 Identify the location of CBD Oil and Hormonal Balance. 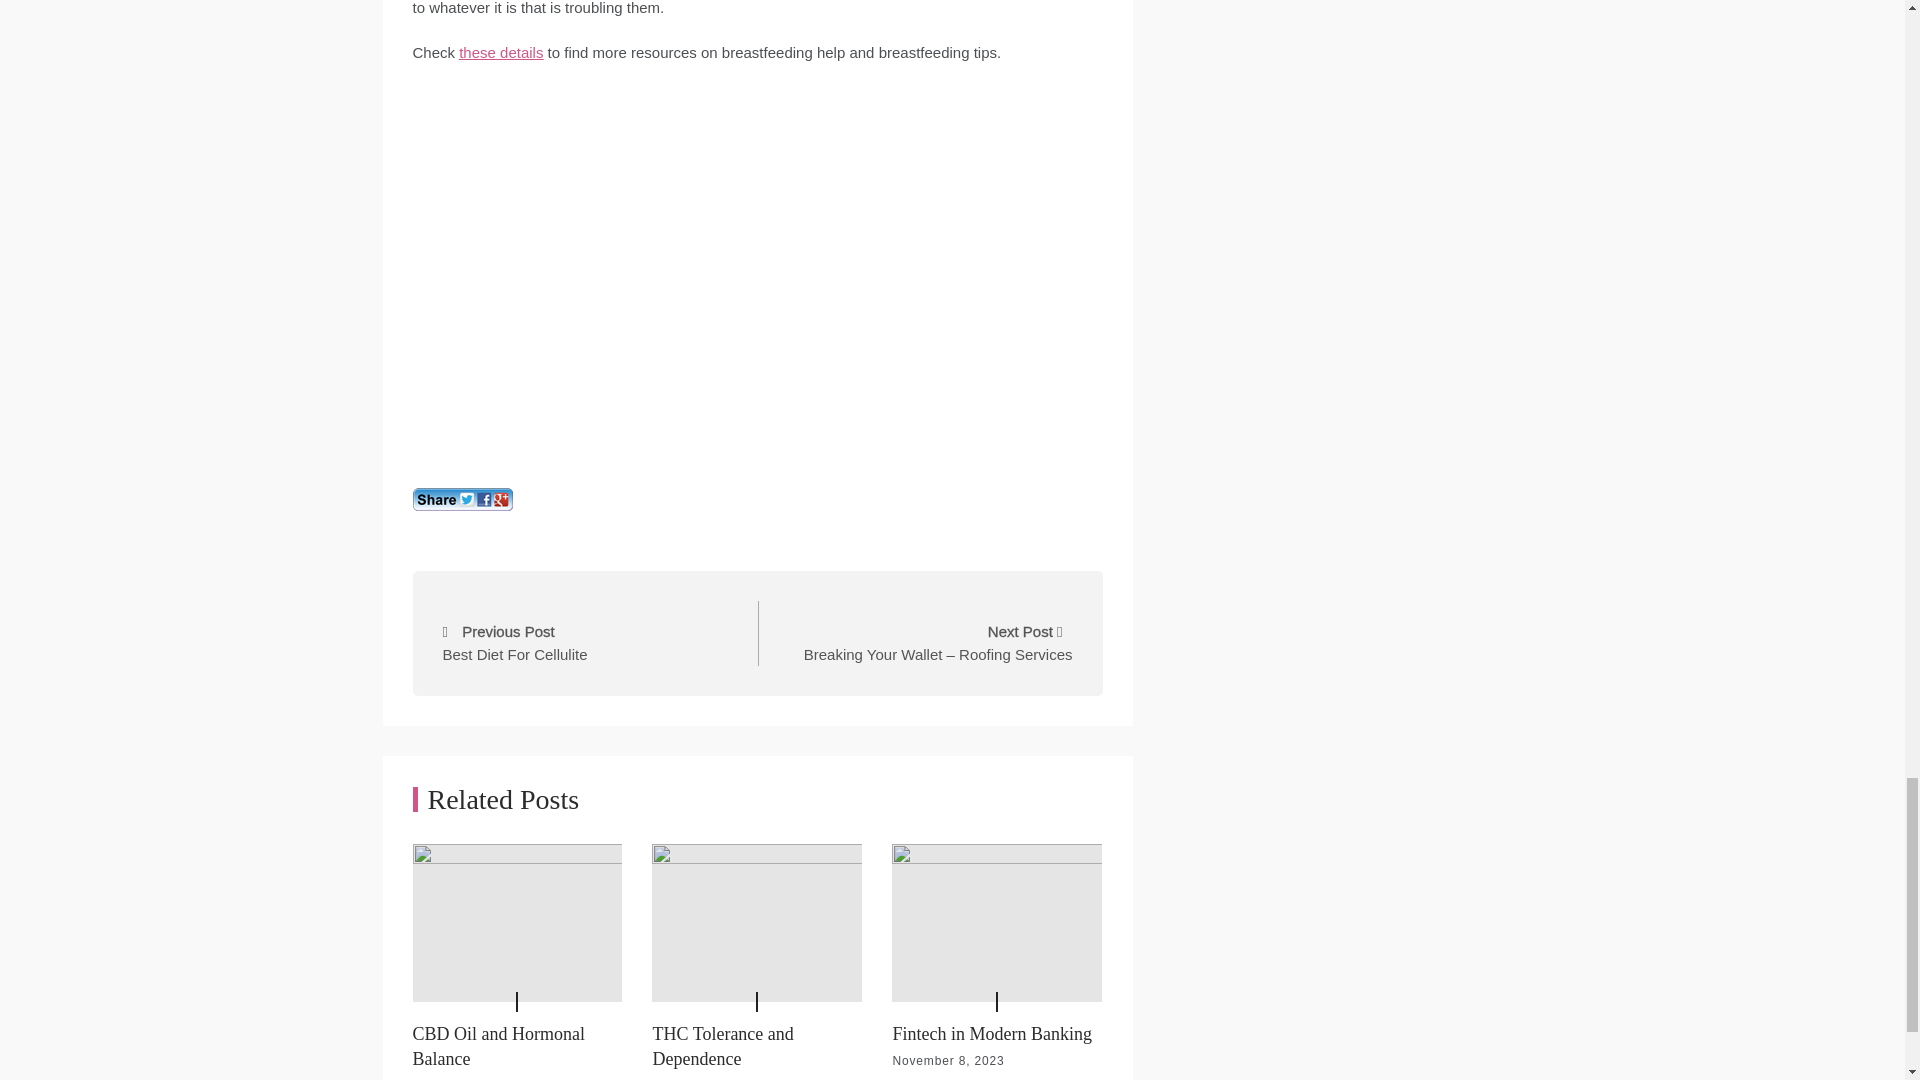
(722, 1046).